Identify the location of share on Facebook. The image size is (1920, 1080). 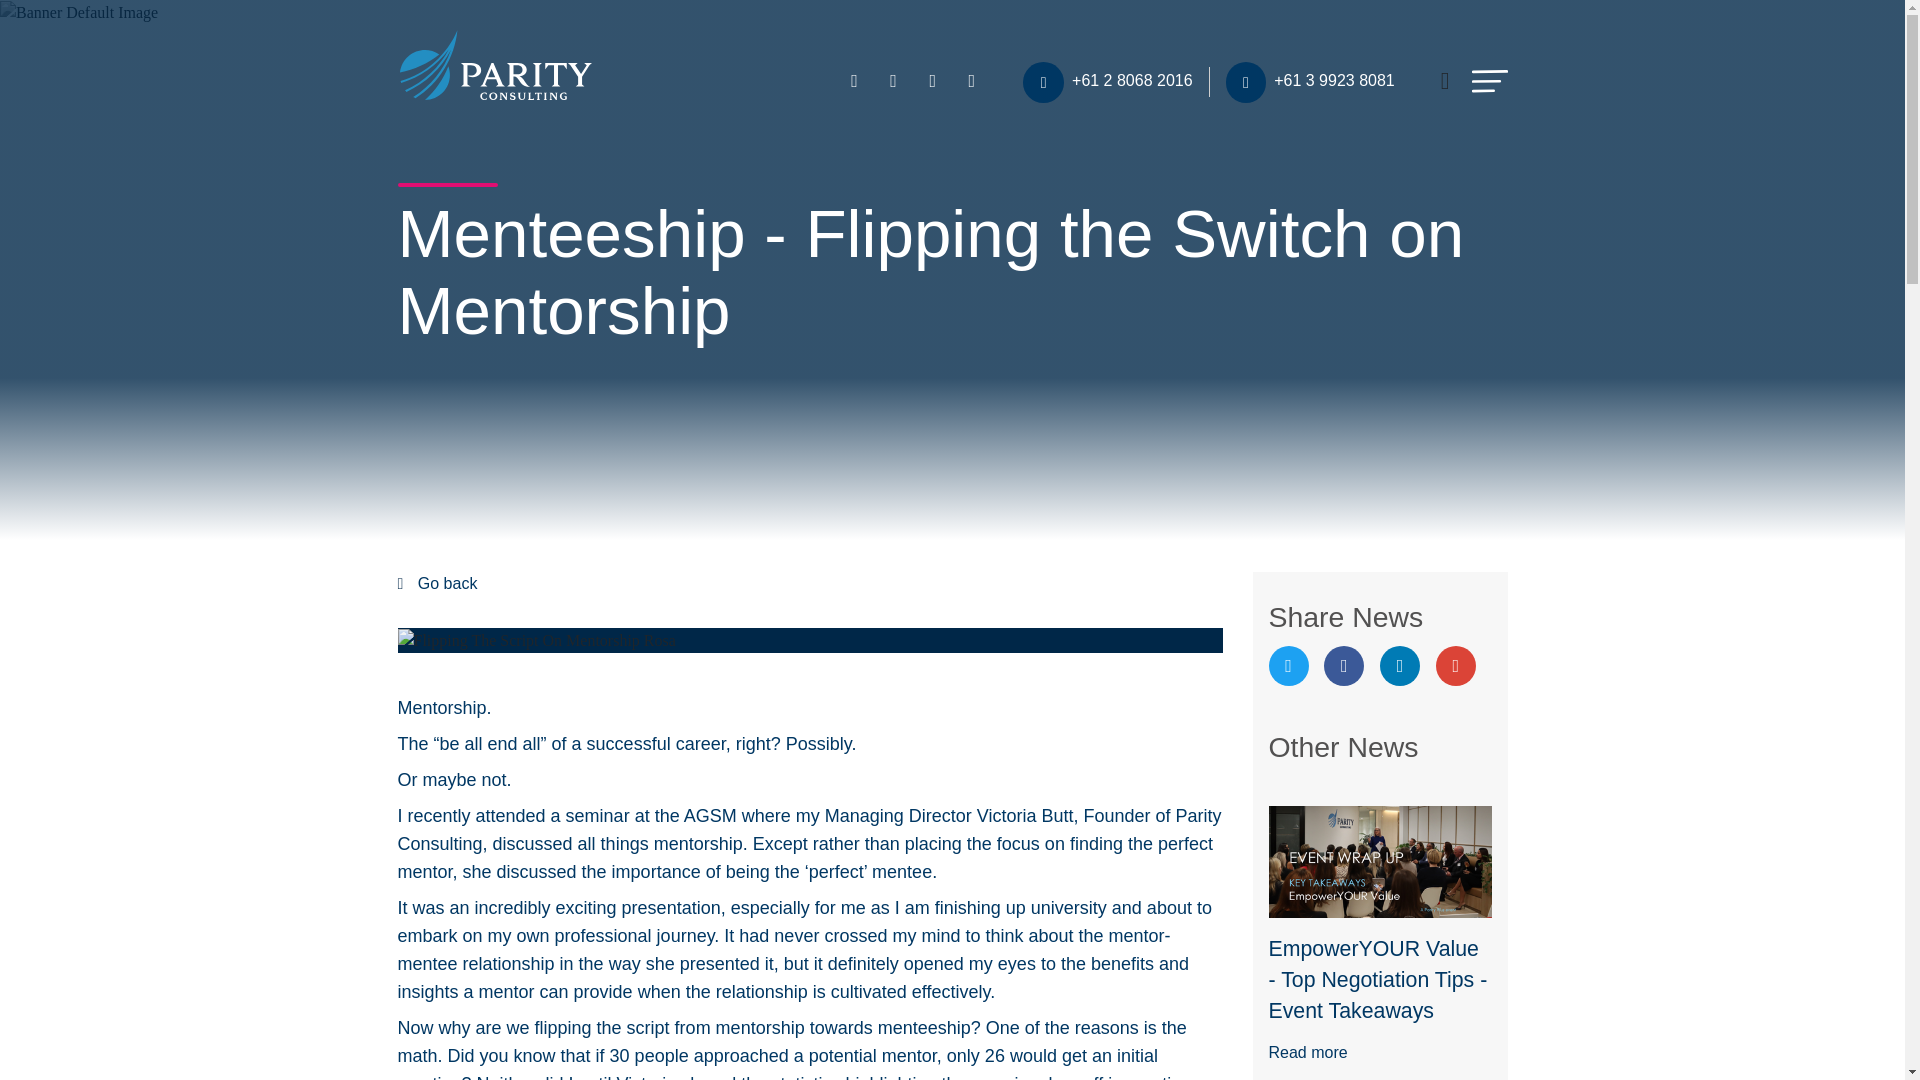
(1344, 665).